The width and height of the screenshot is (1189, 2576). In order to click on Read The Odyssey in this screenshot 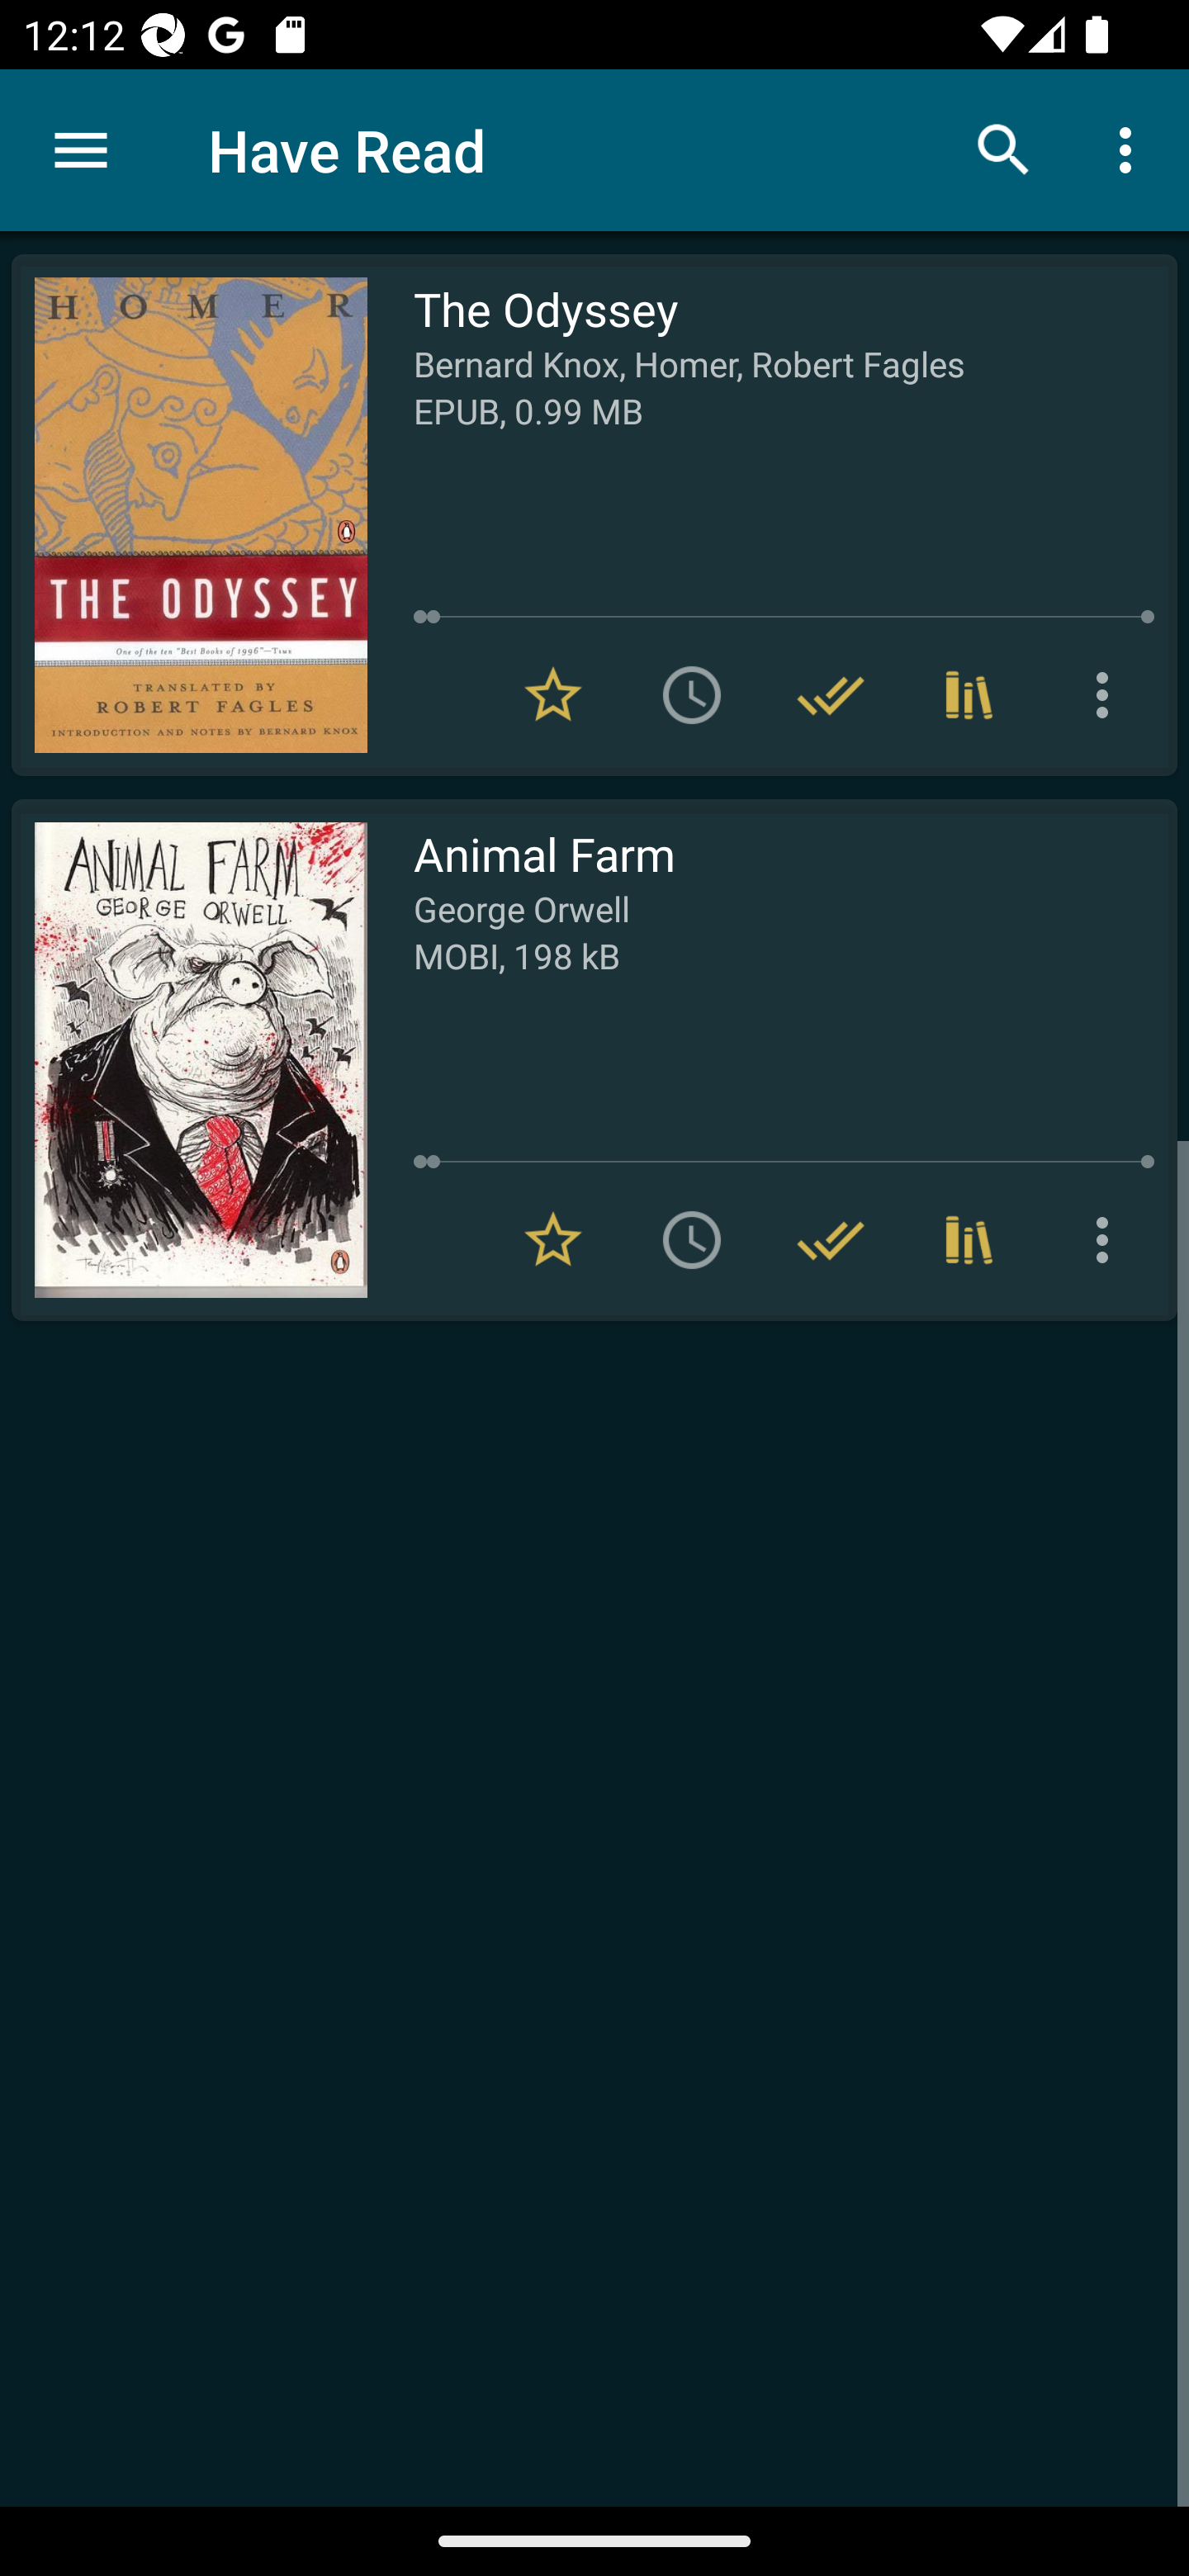, I will do `click(189, 515)`.